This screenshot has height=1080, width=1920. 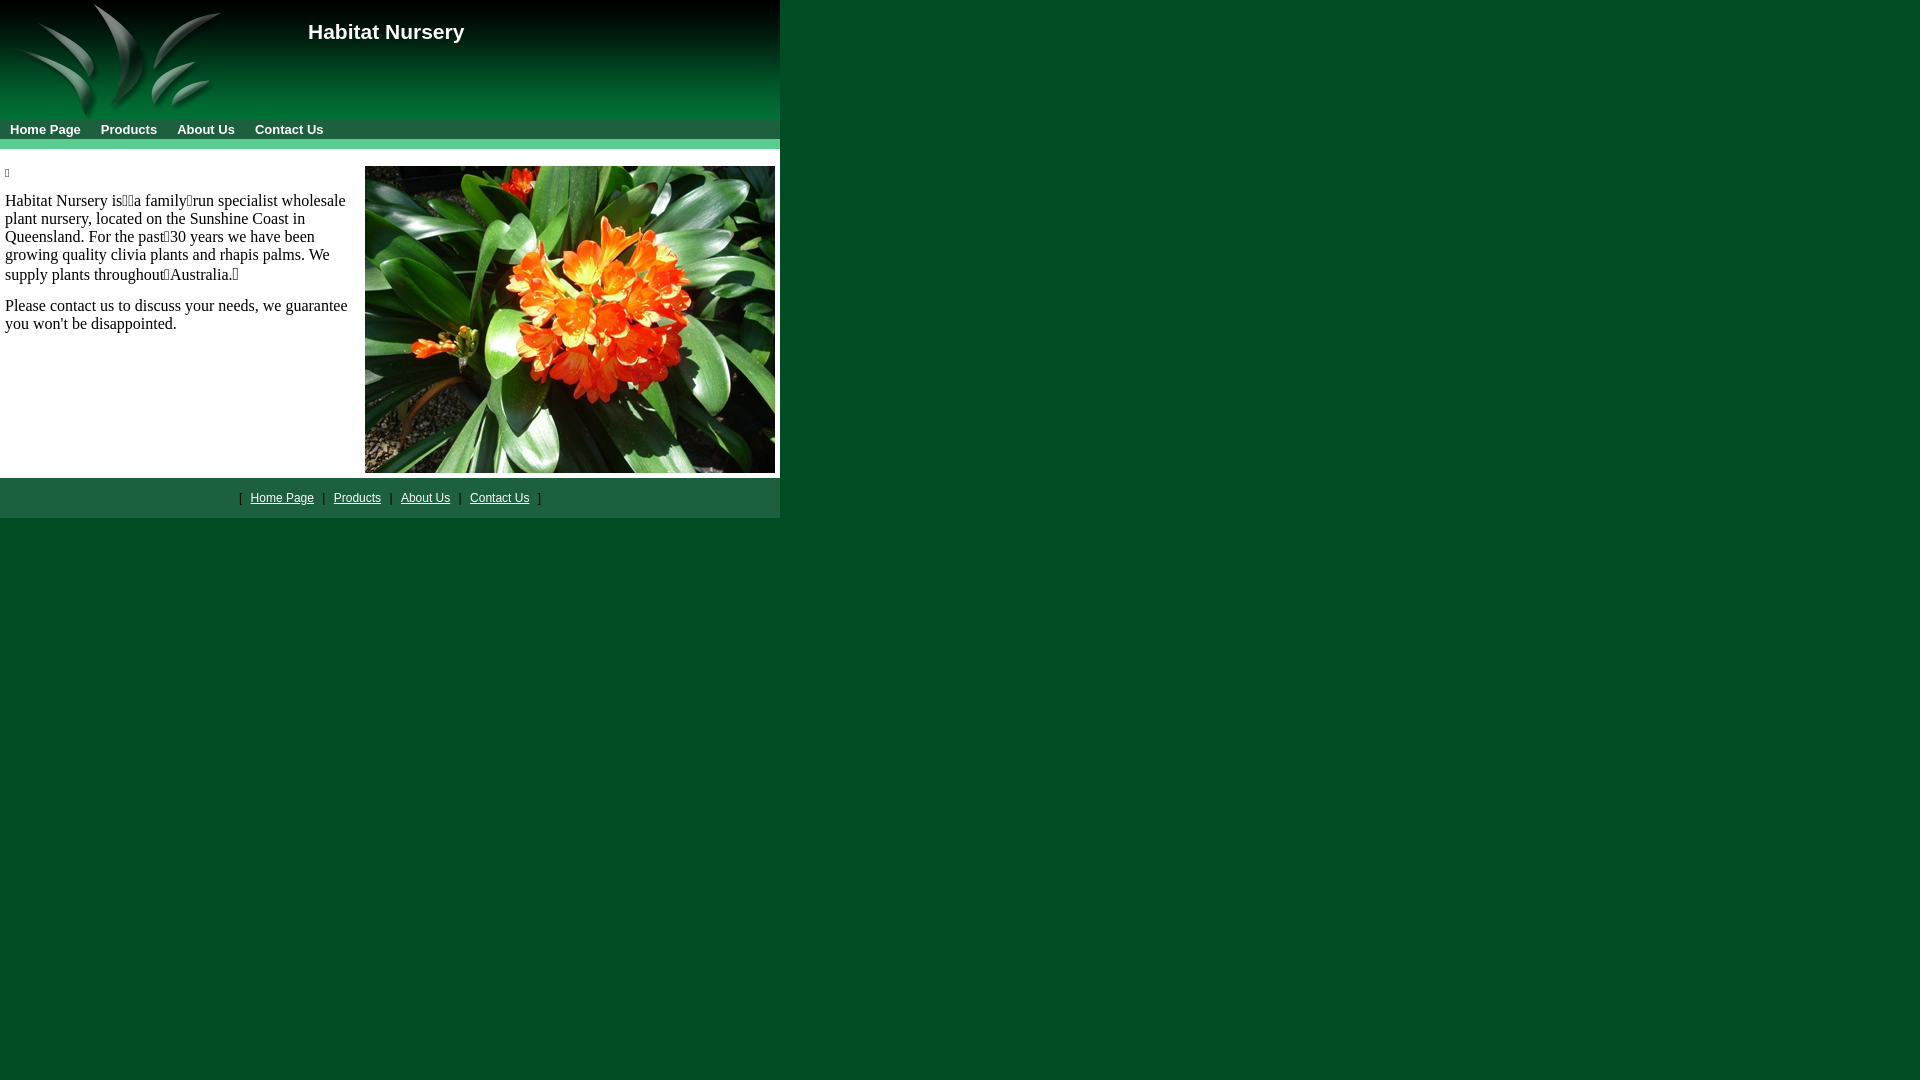 I want to click on Home Page, so click(x=282, y=498).